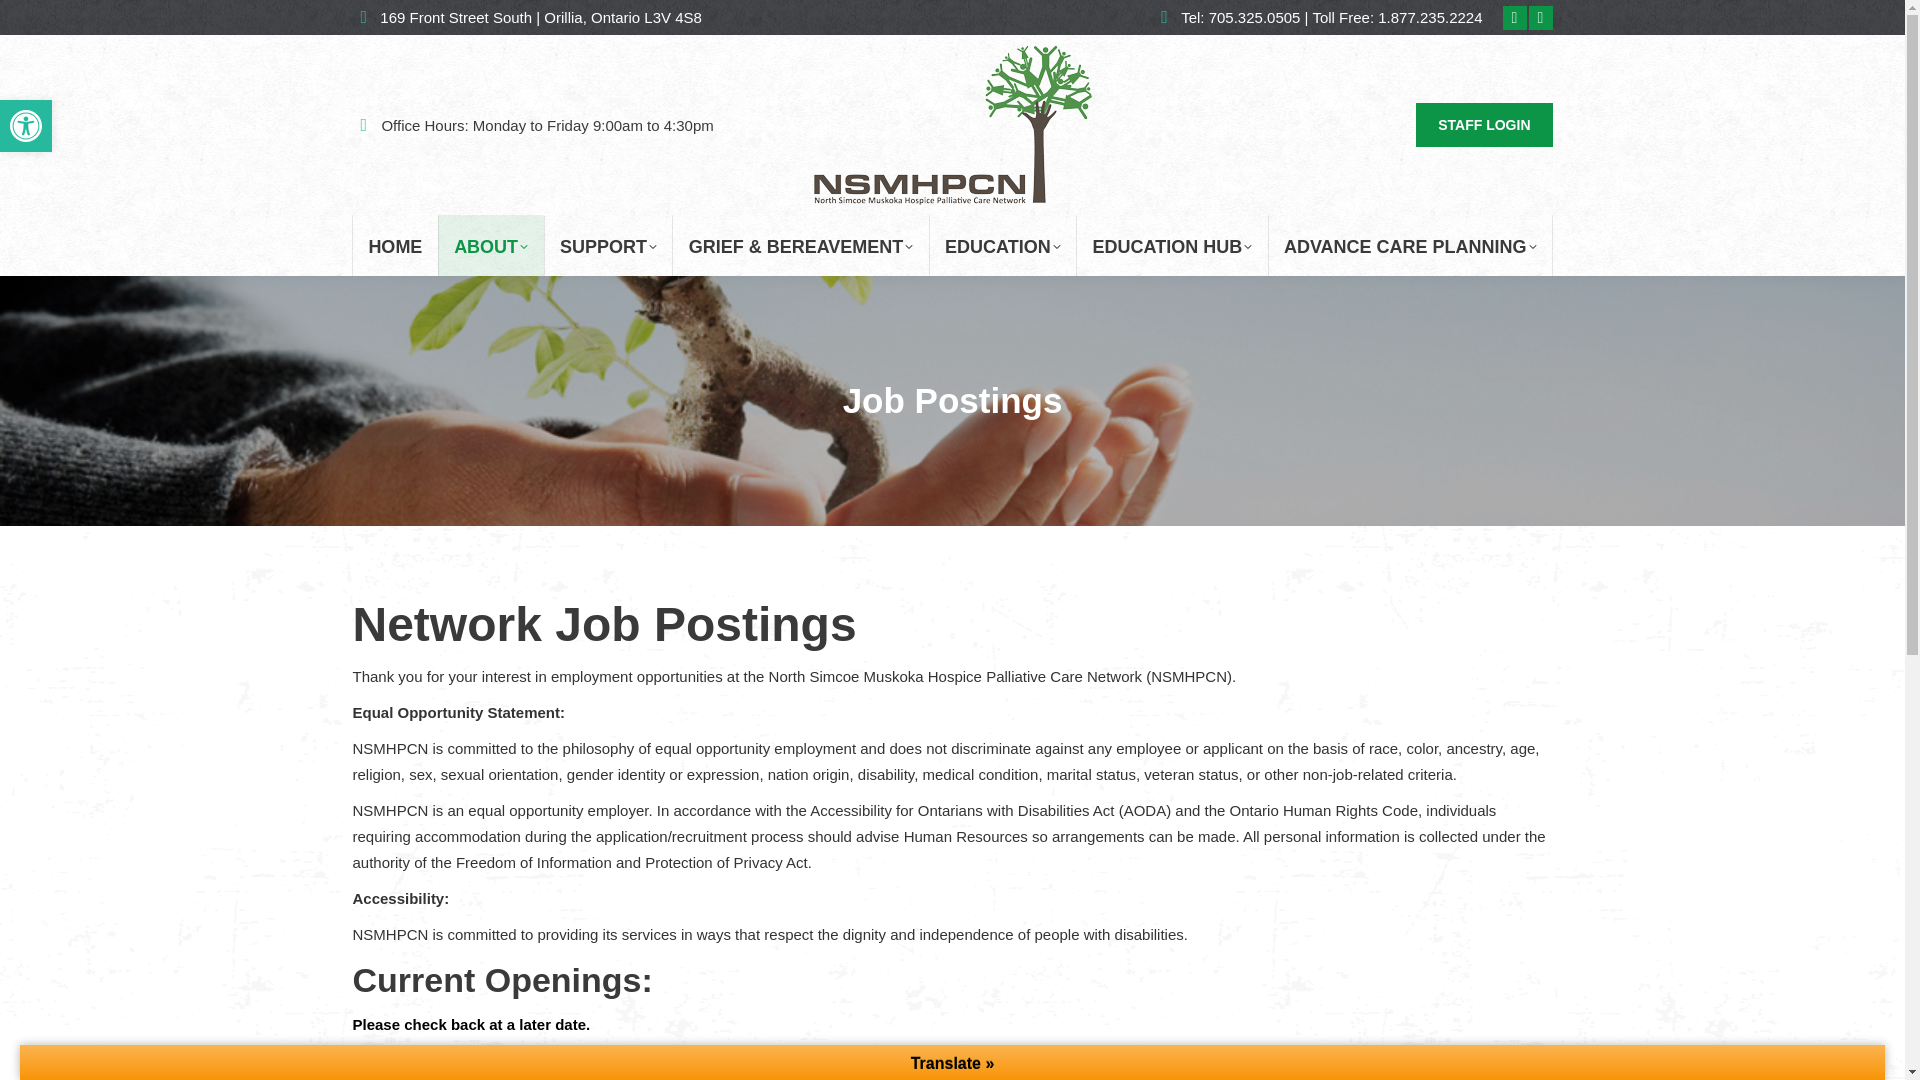 This screenshot has width=1920, height=1080. Describe the element at coordinates (1484, 124) in the screenshot. I see `X page opens in new window` at that location.